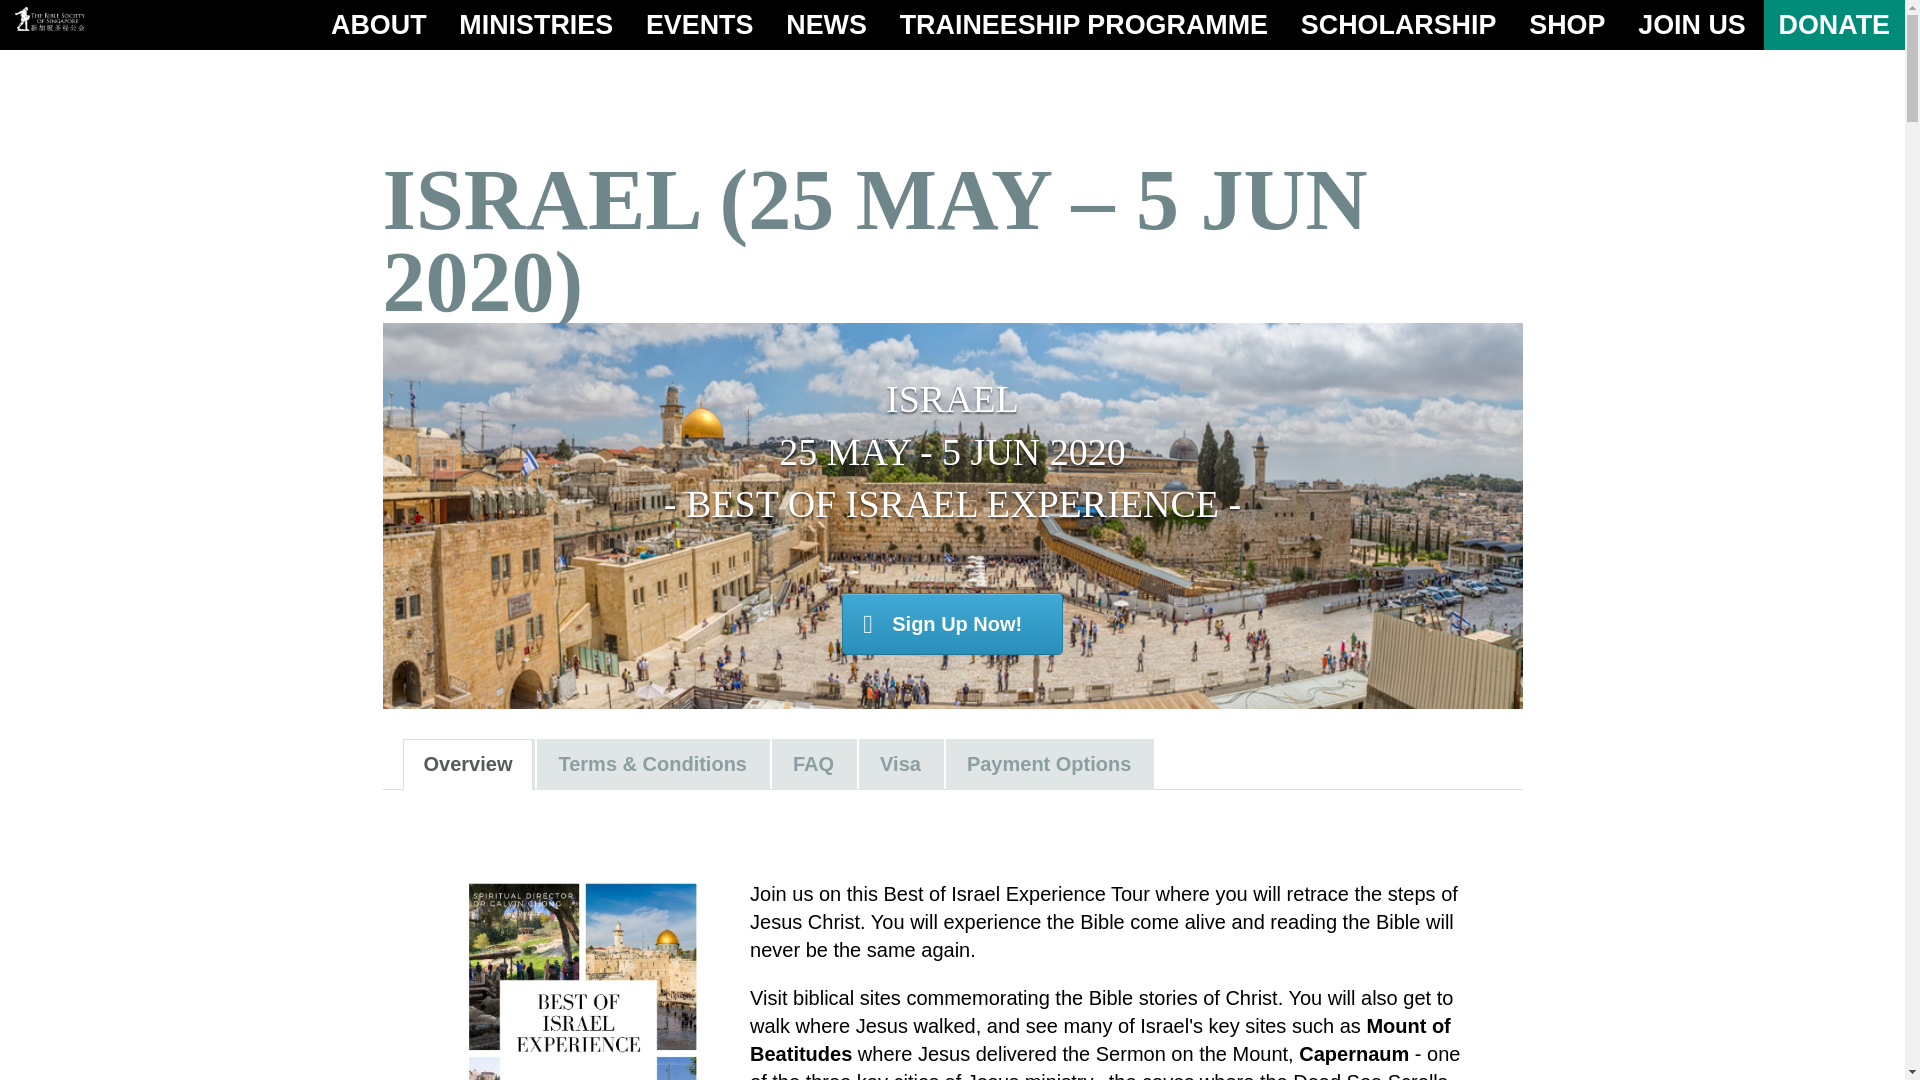  What do you see at coordinates (467, 764) in the screenshot?
I see `Overview` at bounding box center [467, 764].